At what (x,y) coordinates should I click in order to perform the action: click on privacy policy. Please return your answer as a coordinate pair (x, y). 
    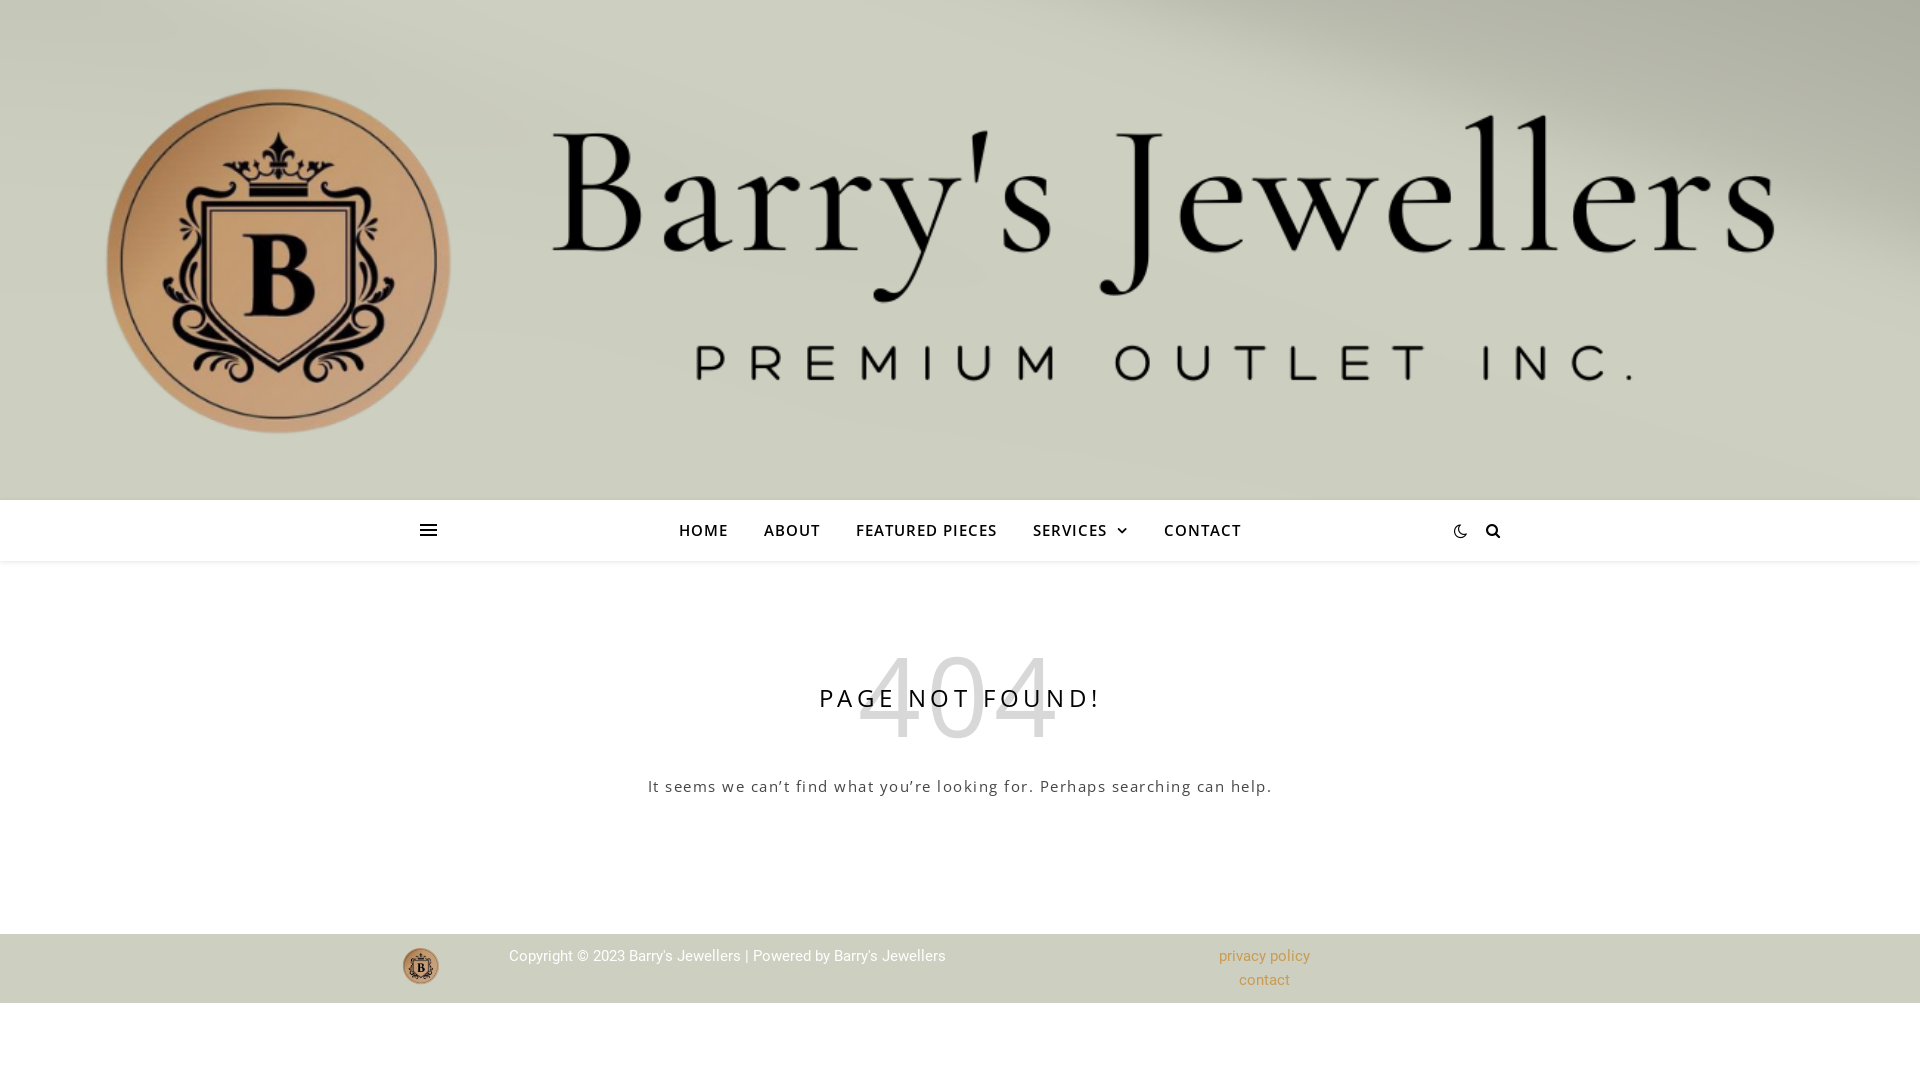
    Looking at the image, I should click on (1264, 956).